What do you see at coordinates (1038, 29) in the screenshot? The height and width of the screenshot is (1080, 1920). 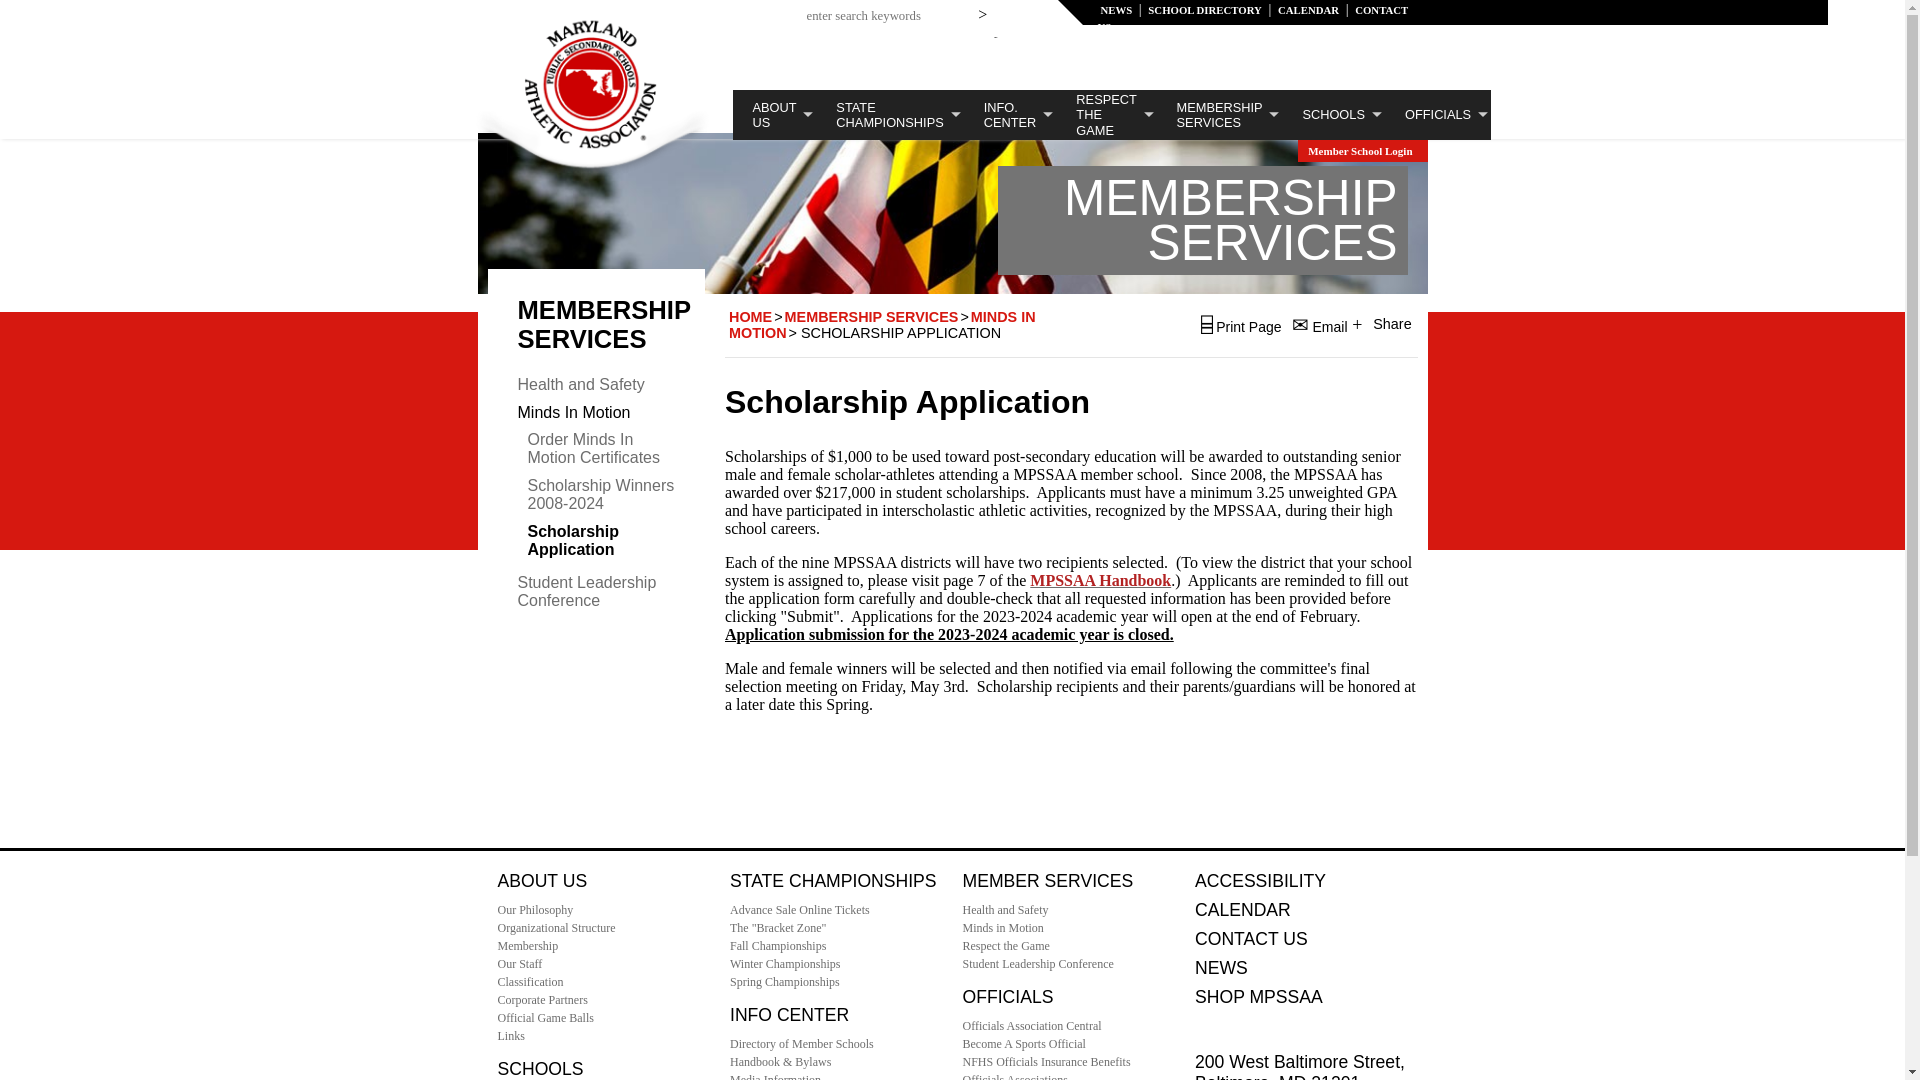 I see `Skip to main content` at bounding box center [1038, 29].